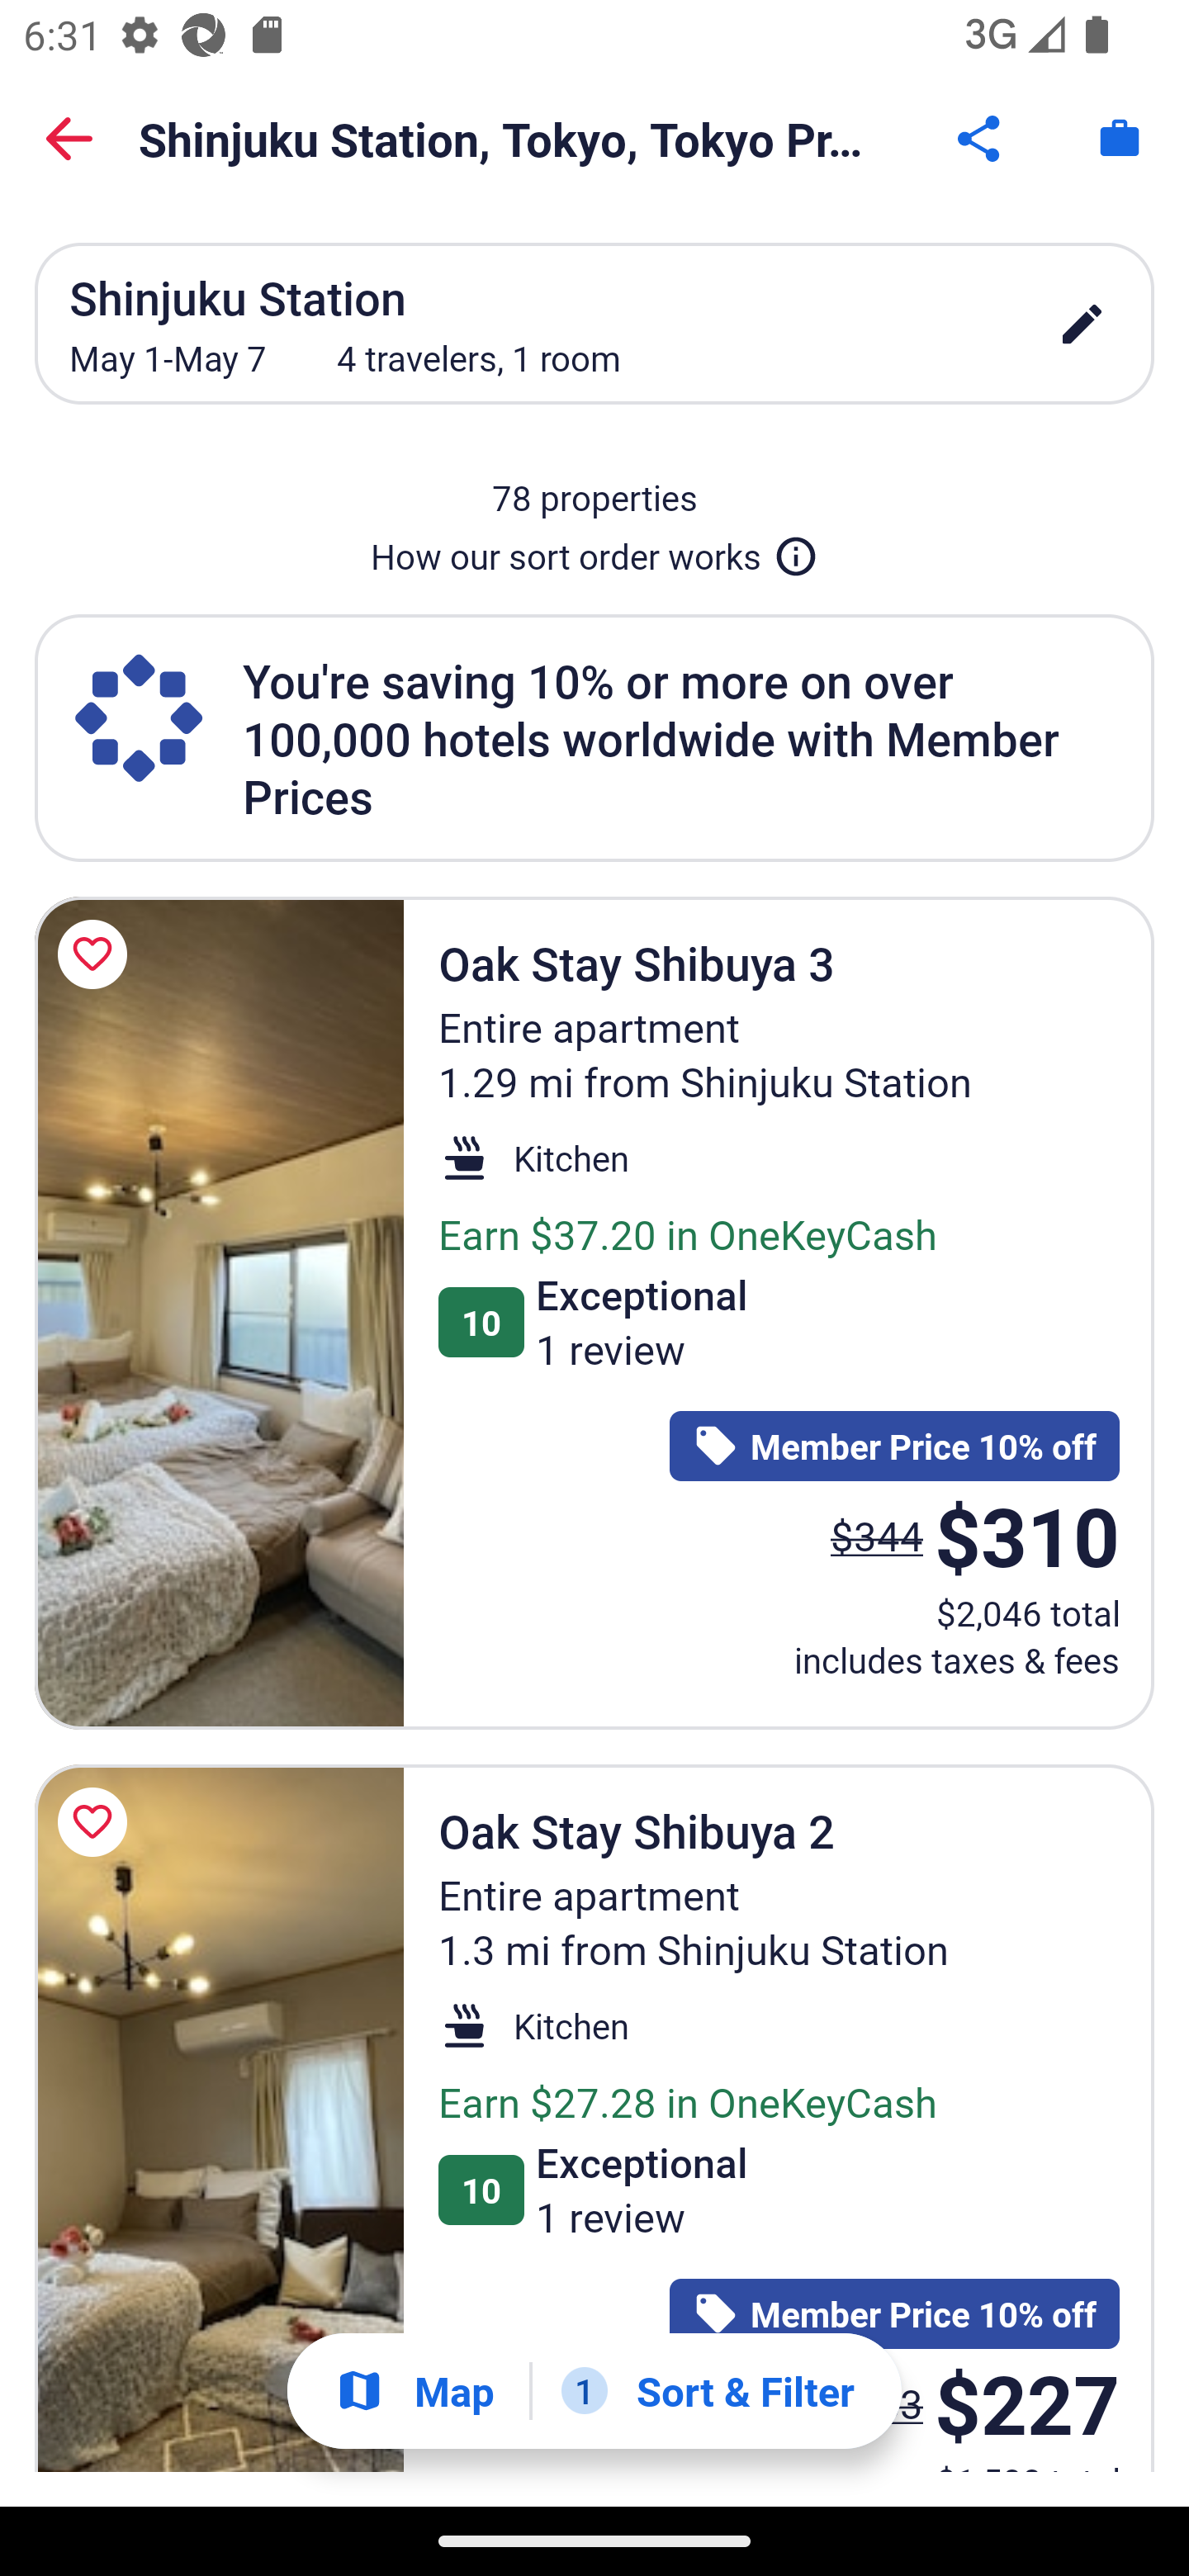 This screenshot has width=1189, height=2576. What do you see at coordinates (97, 1821) in the screenshot?
I see `Save Oak Stay Shibuya 2 to a trip` at bounding box center [97, 1821].